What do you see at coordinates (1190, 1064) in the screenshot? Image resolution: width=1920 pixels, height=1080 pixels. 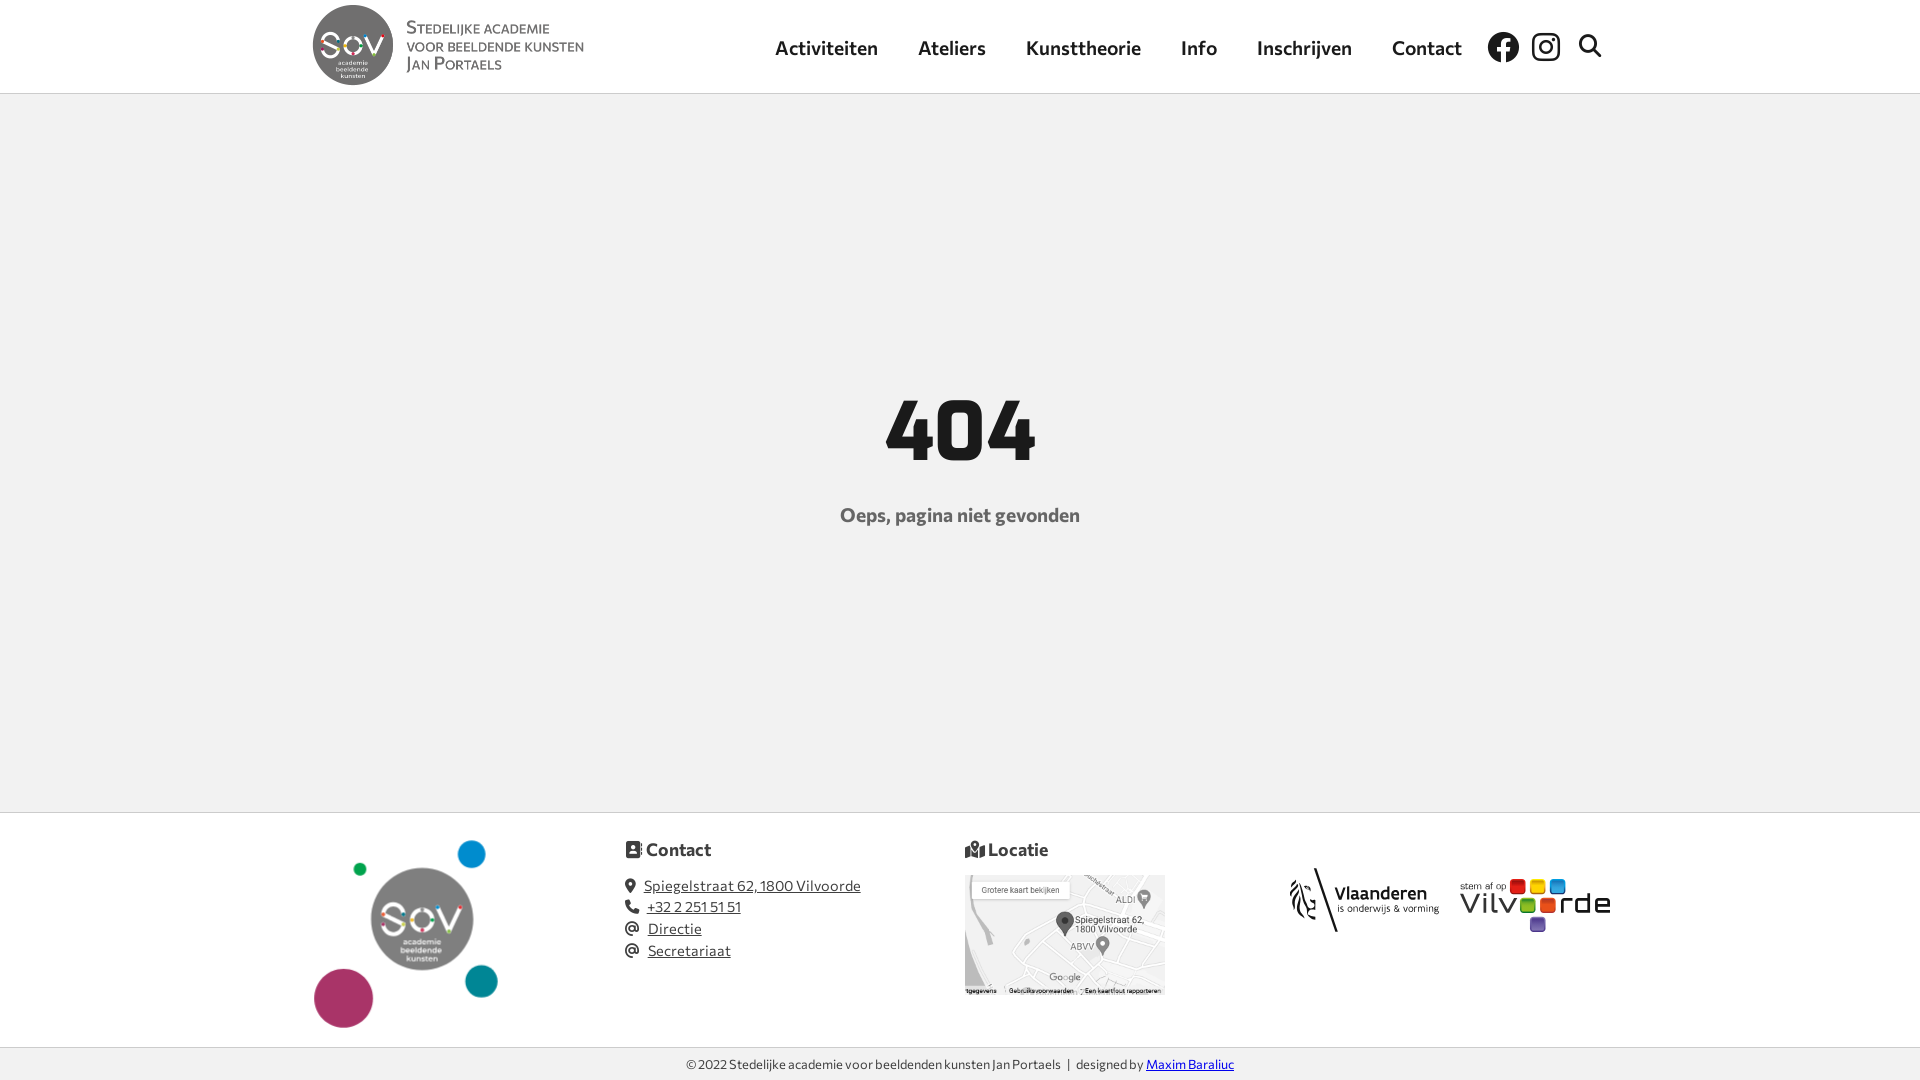 I see `Maxim Baraliuc` at bounding box center [1190, 1064].